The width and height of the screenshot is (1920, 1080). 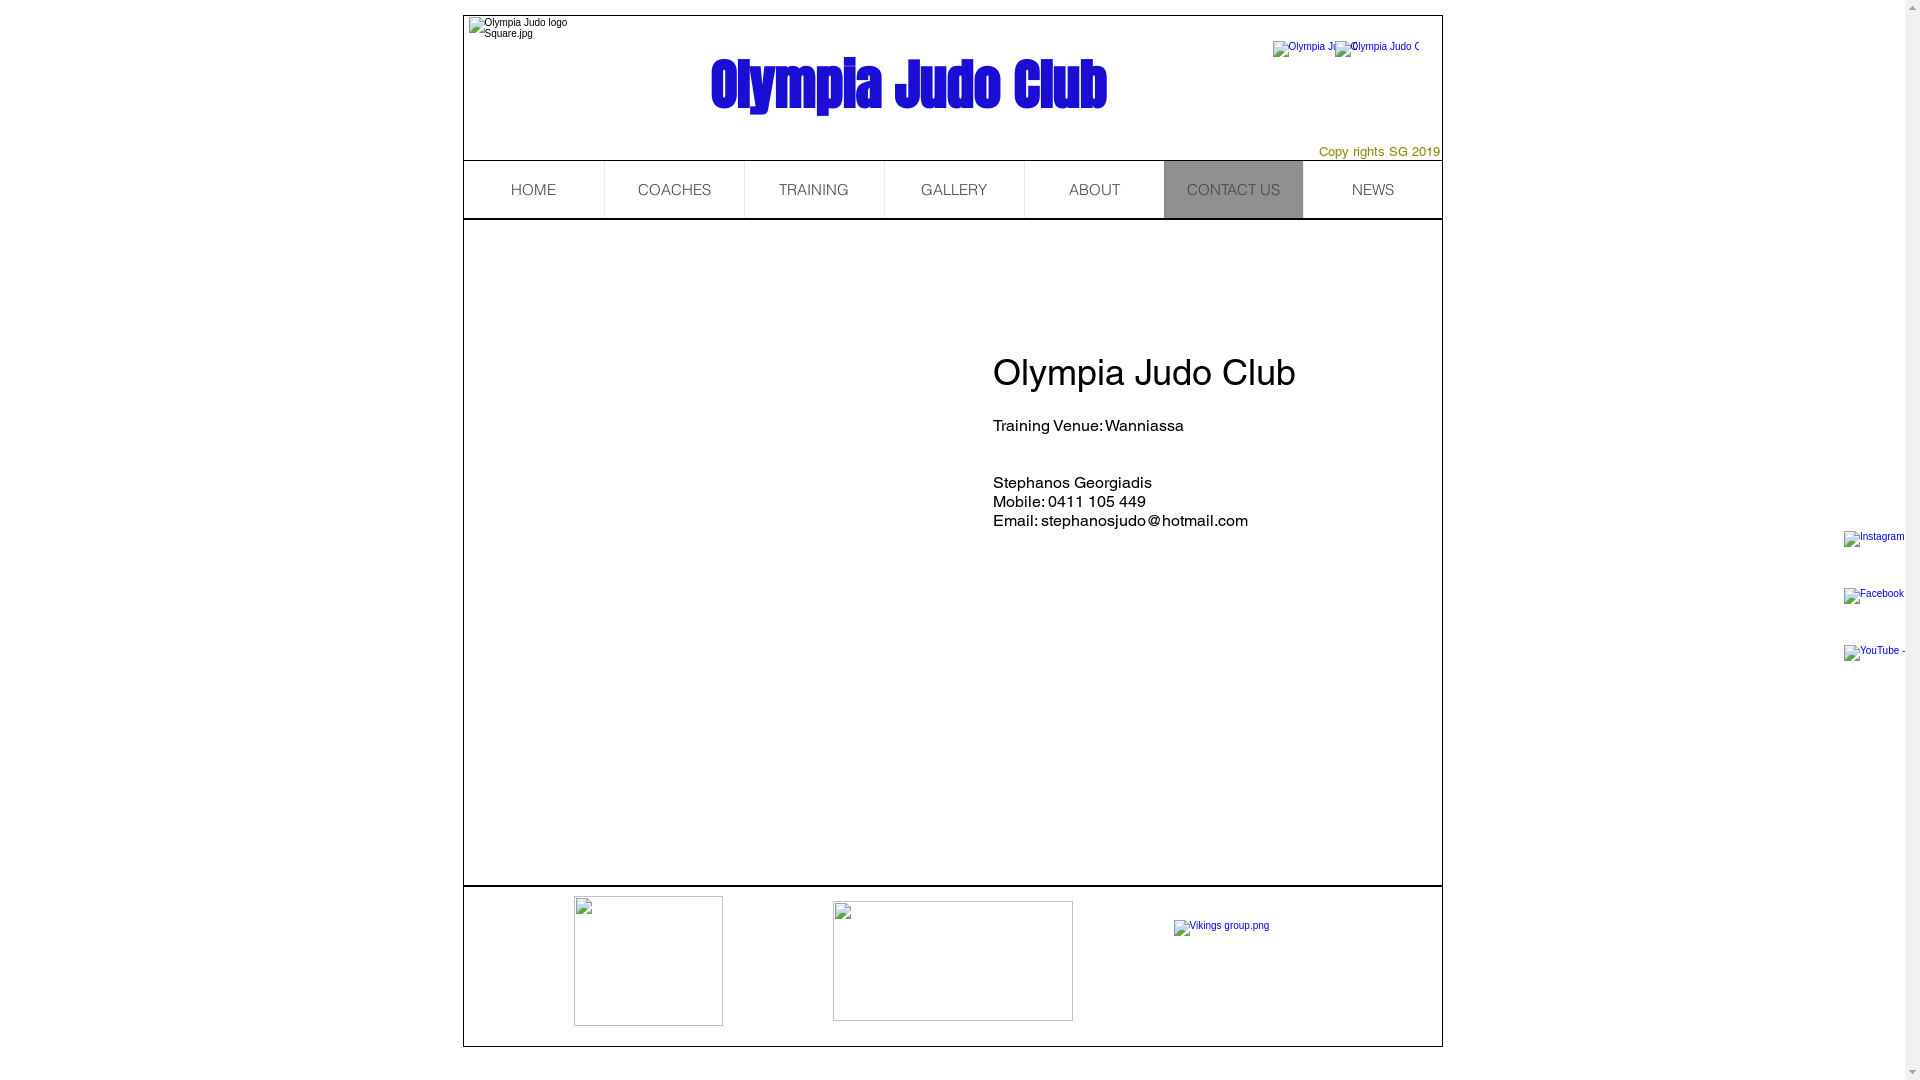 What do you see at coordinates (954, 190) in the screenshot?
I see `GALLERY` at bounding box center [954, 190].